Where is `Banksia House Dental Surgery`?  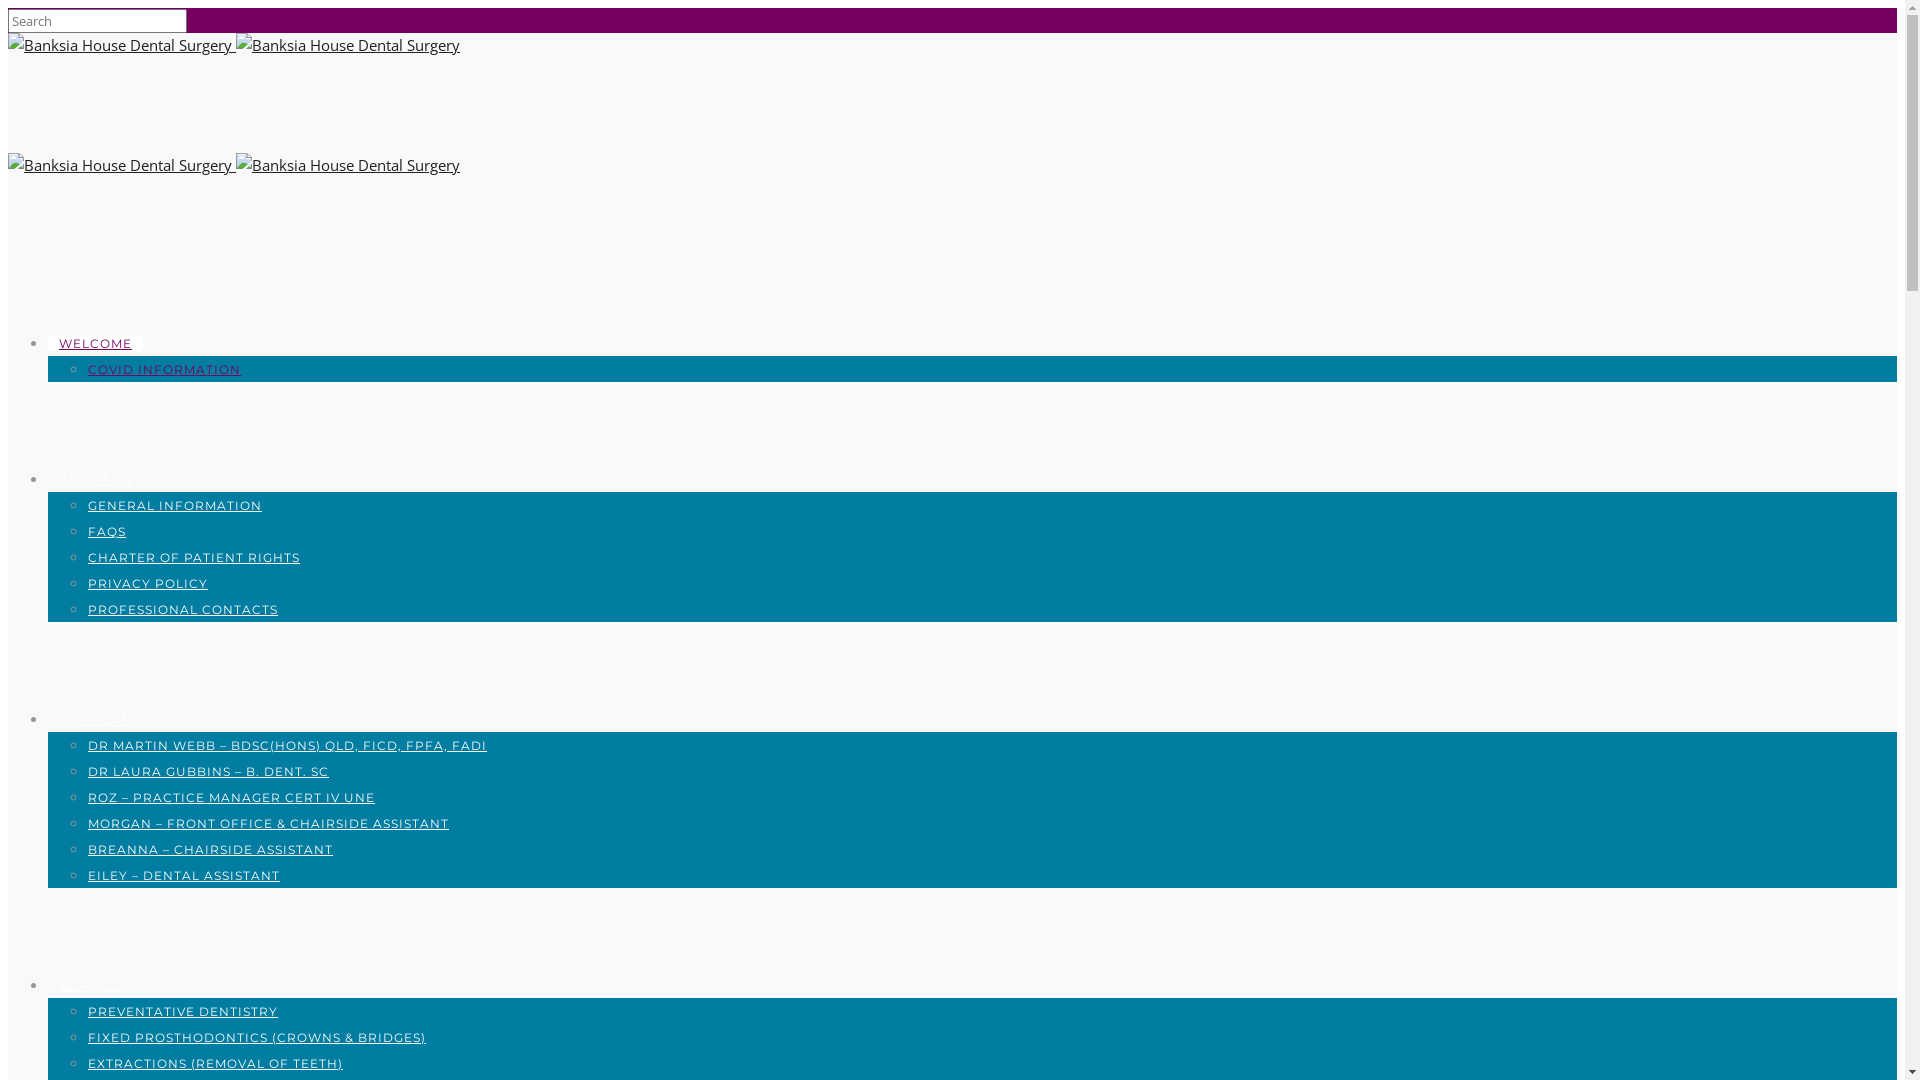
Banksia House Dental Surgery is located at coordinates (348, 165).